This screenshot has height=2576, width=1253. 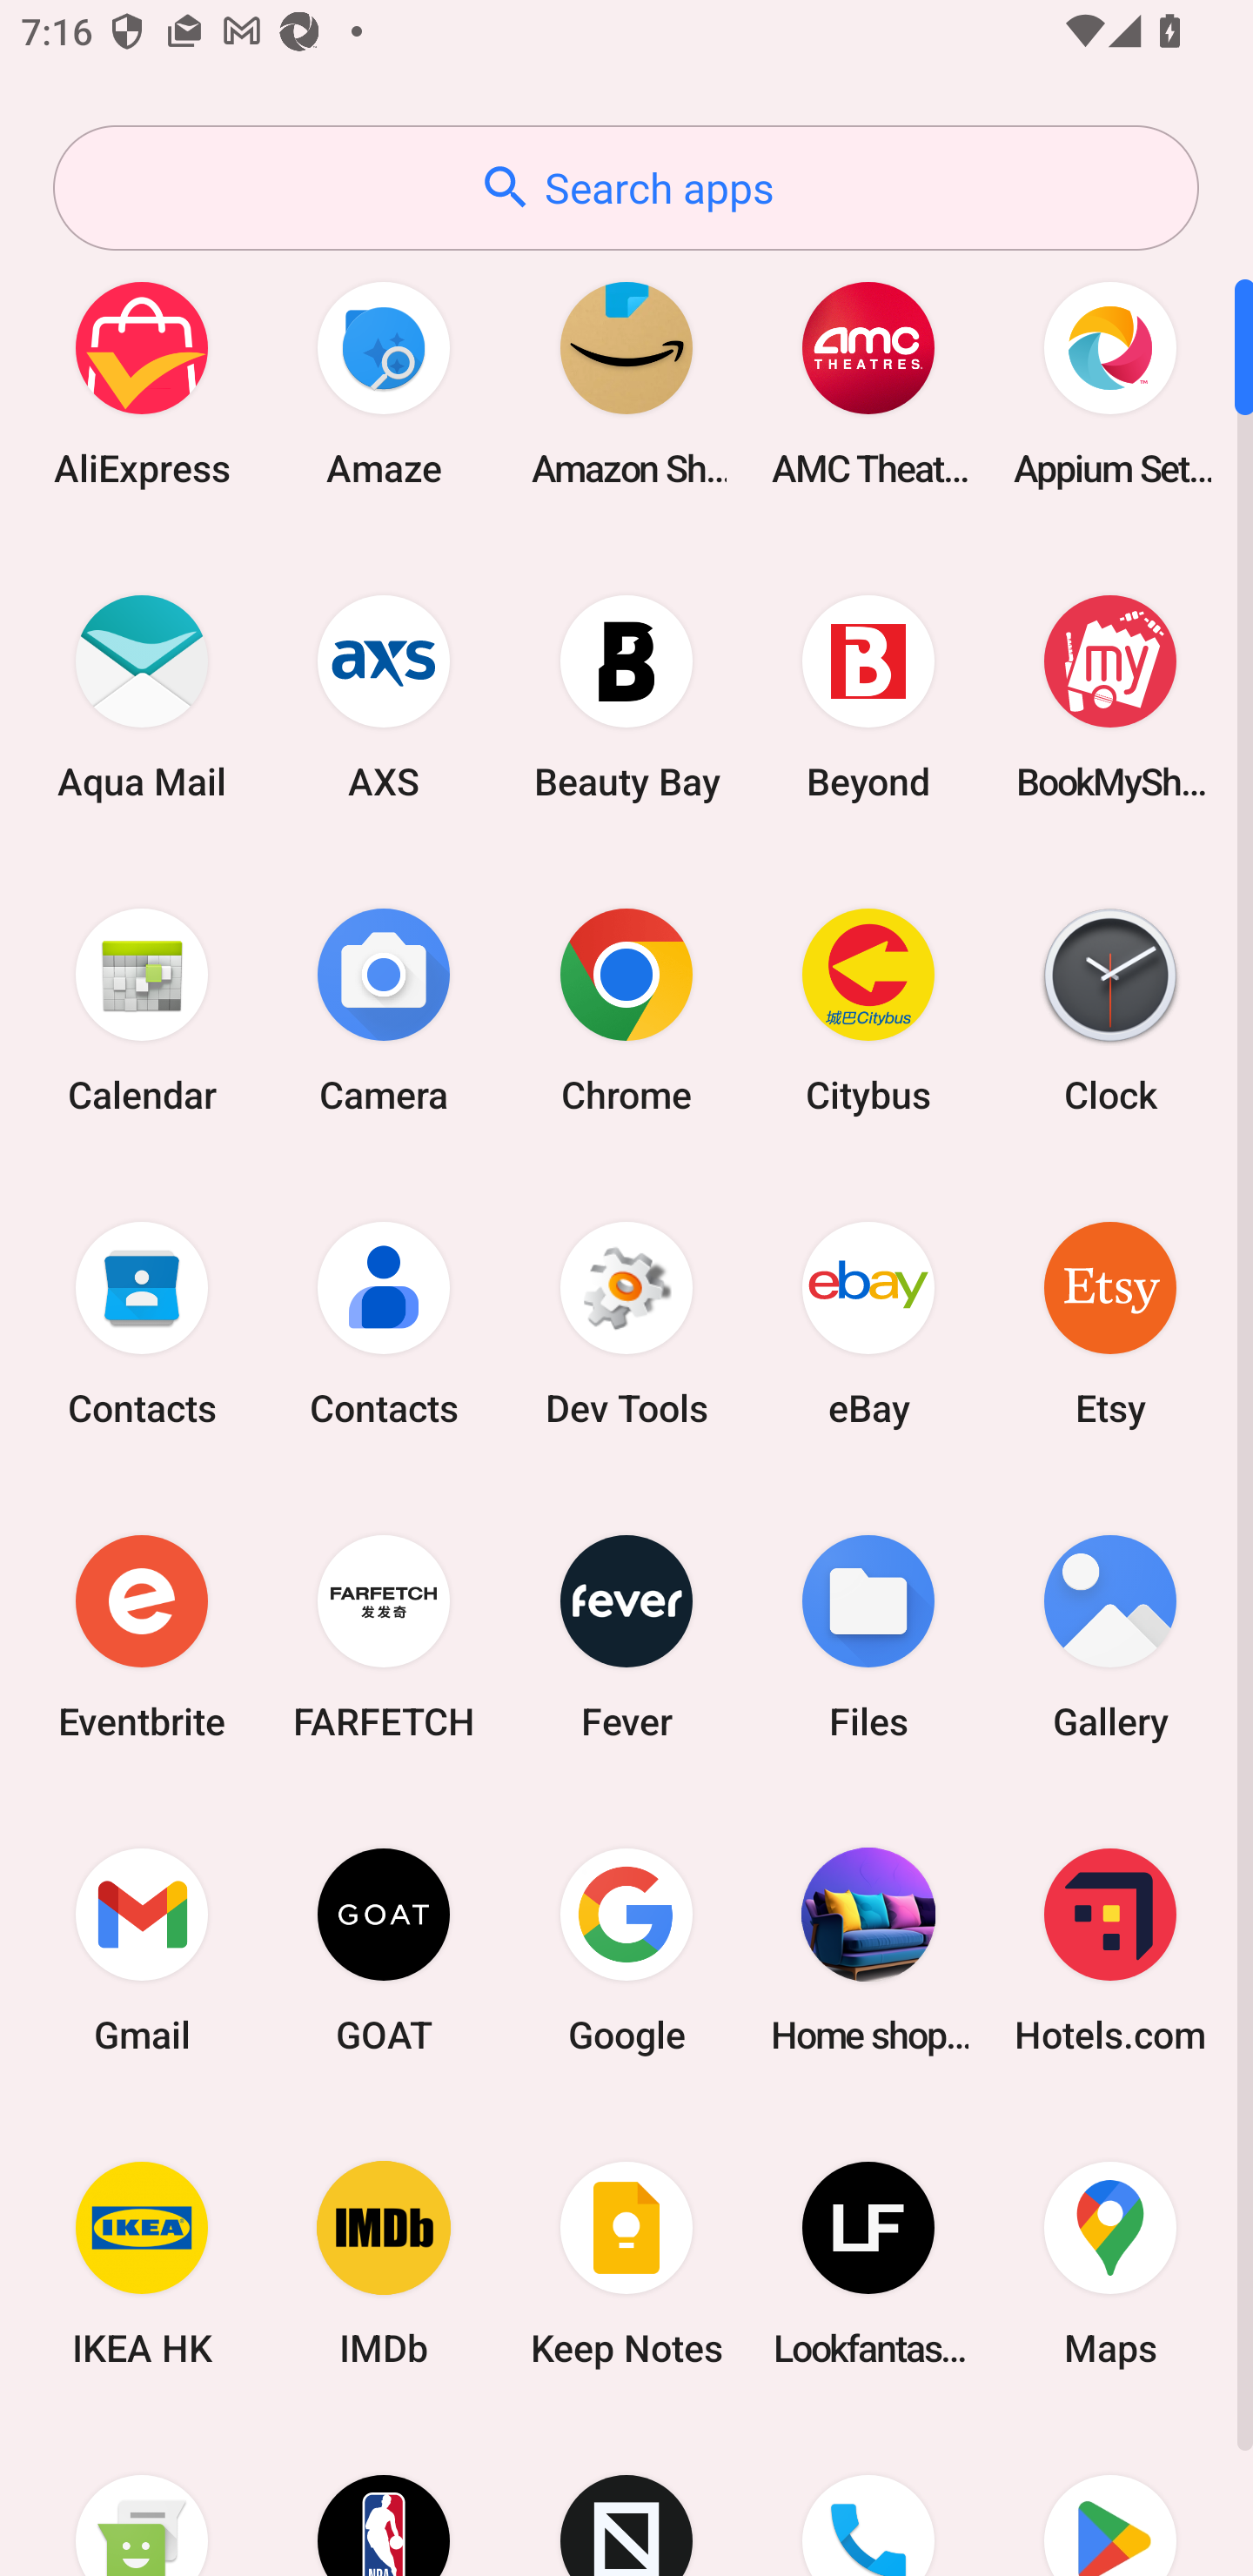 I want to click on Google, so click(x=626, y=1949).